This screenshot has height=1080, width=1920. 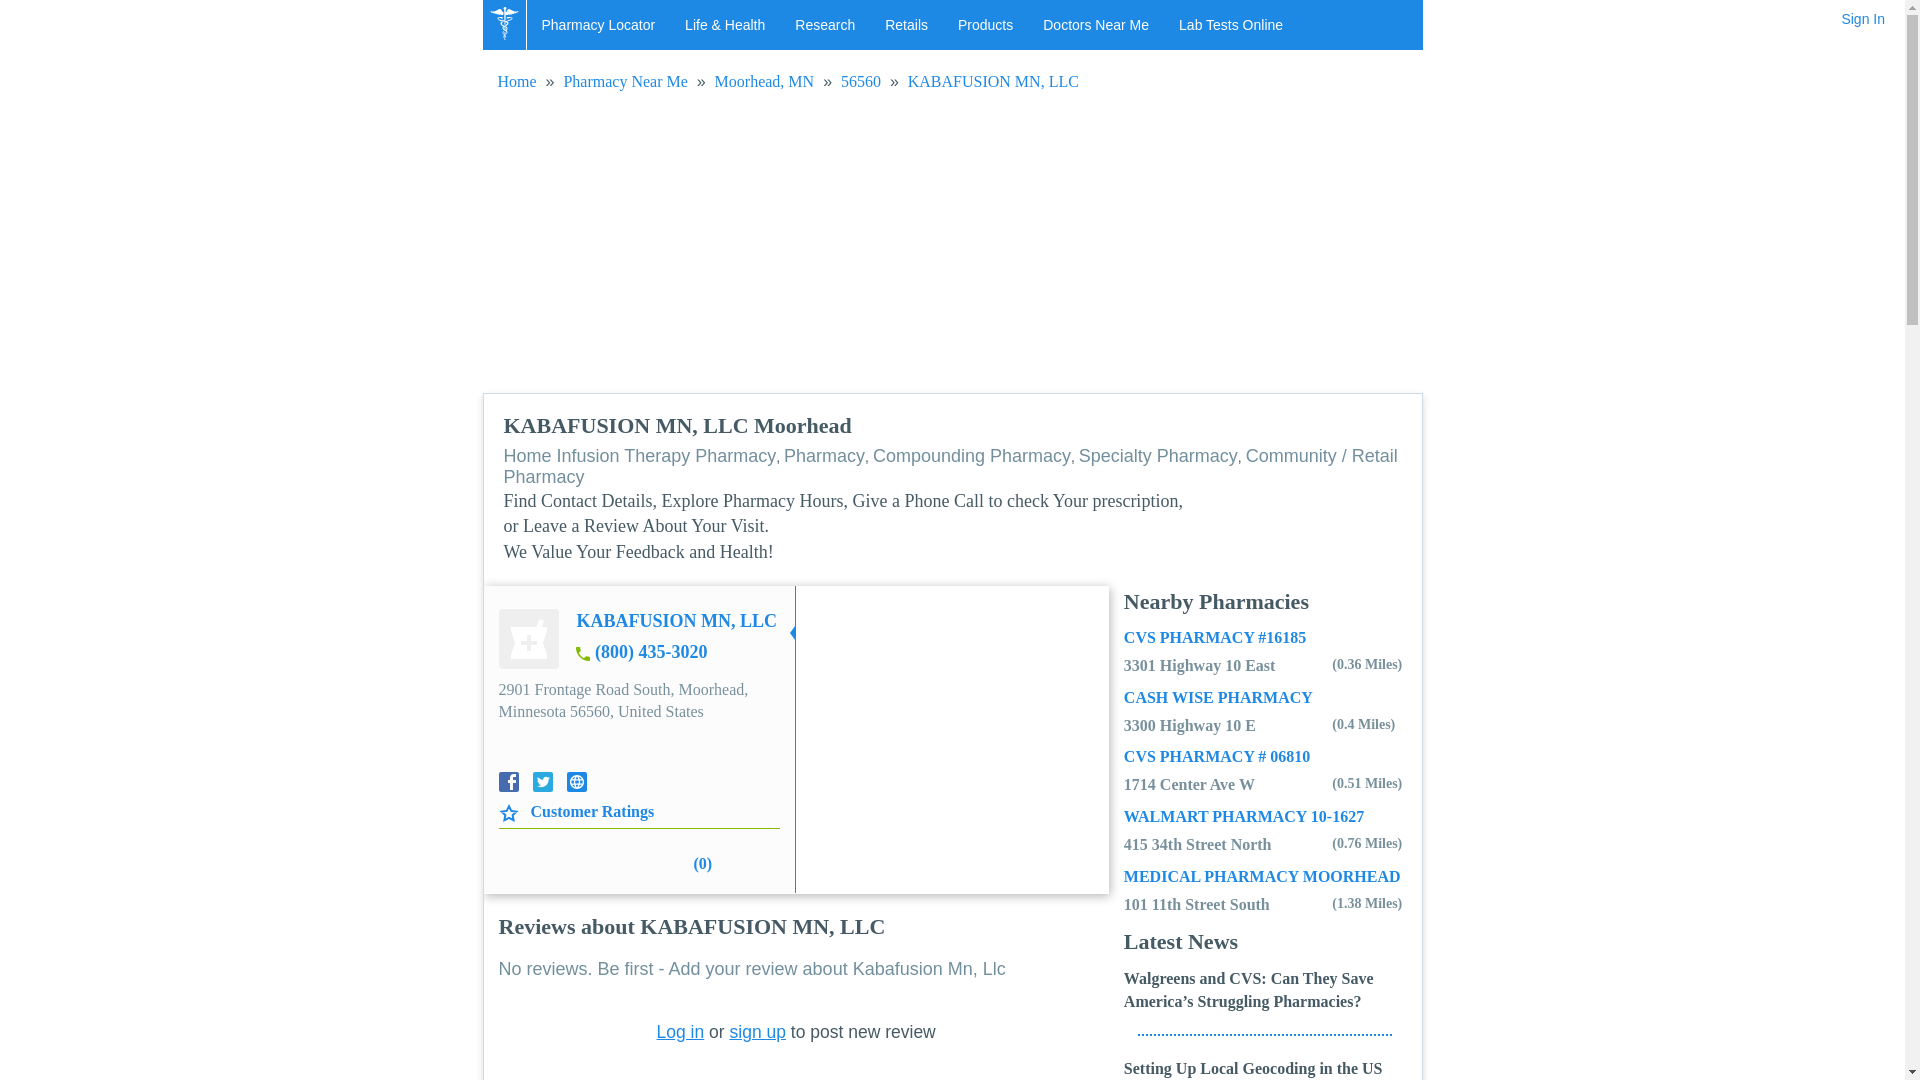 I want to click on WALMART PHARMACY 10-1627, so click(x=1243, y=816).